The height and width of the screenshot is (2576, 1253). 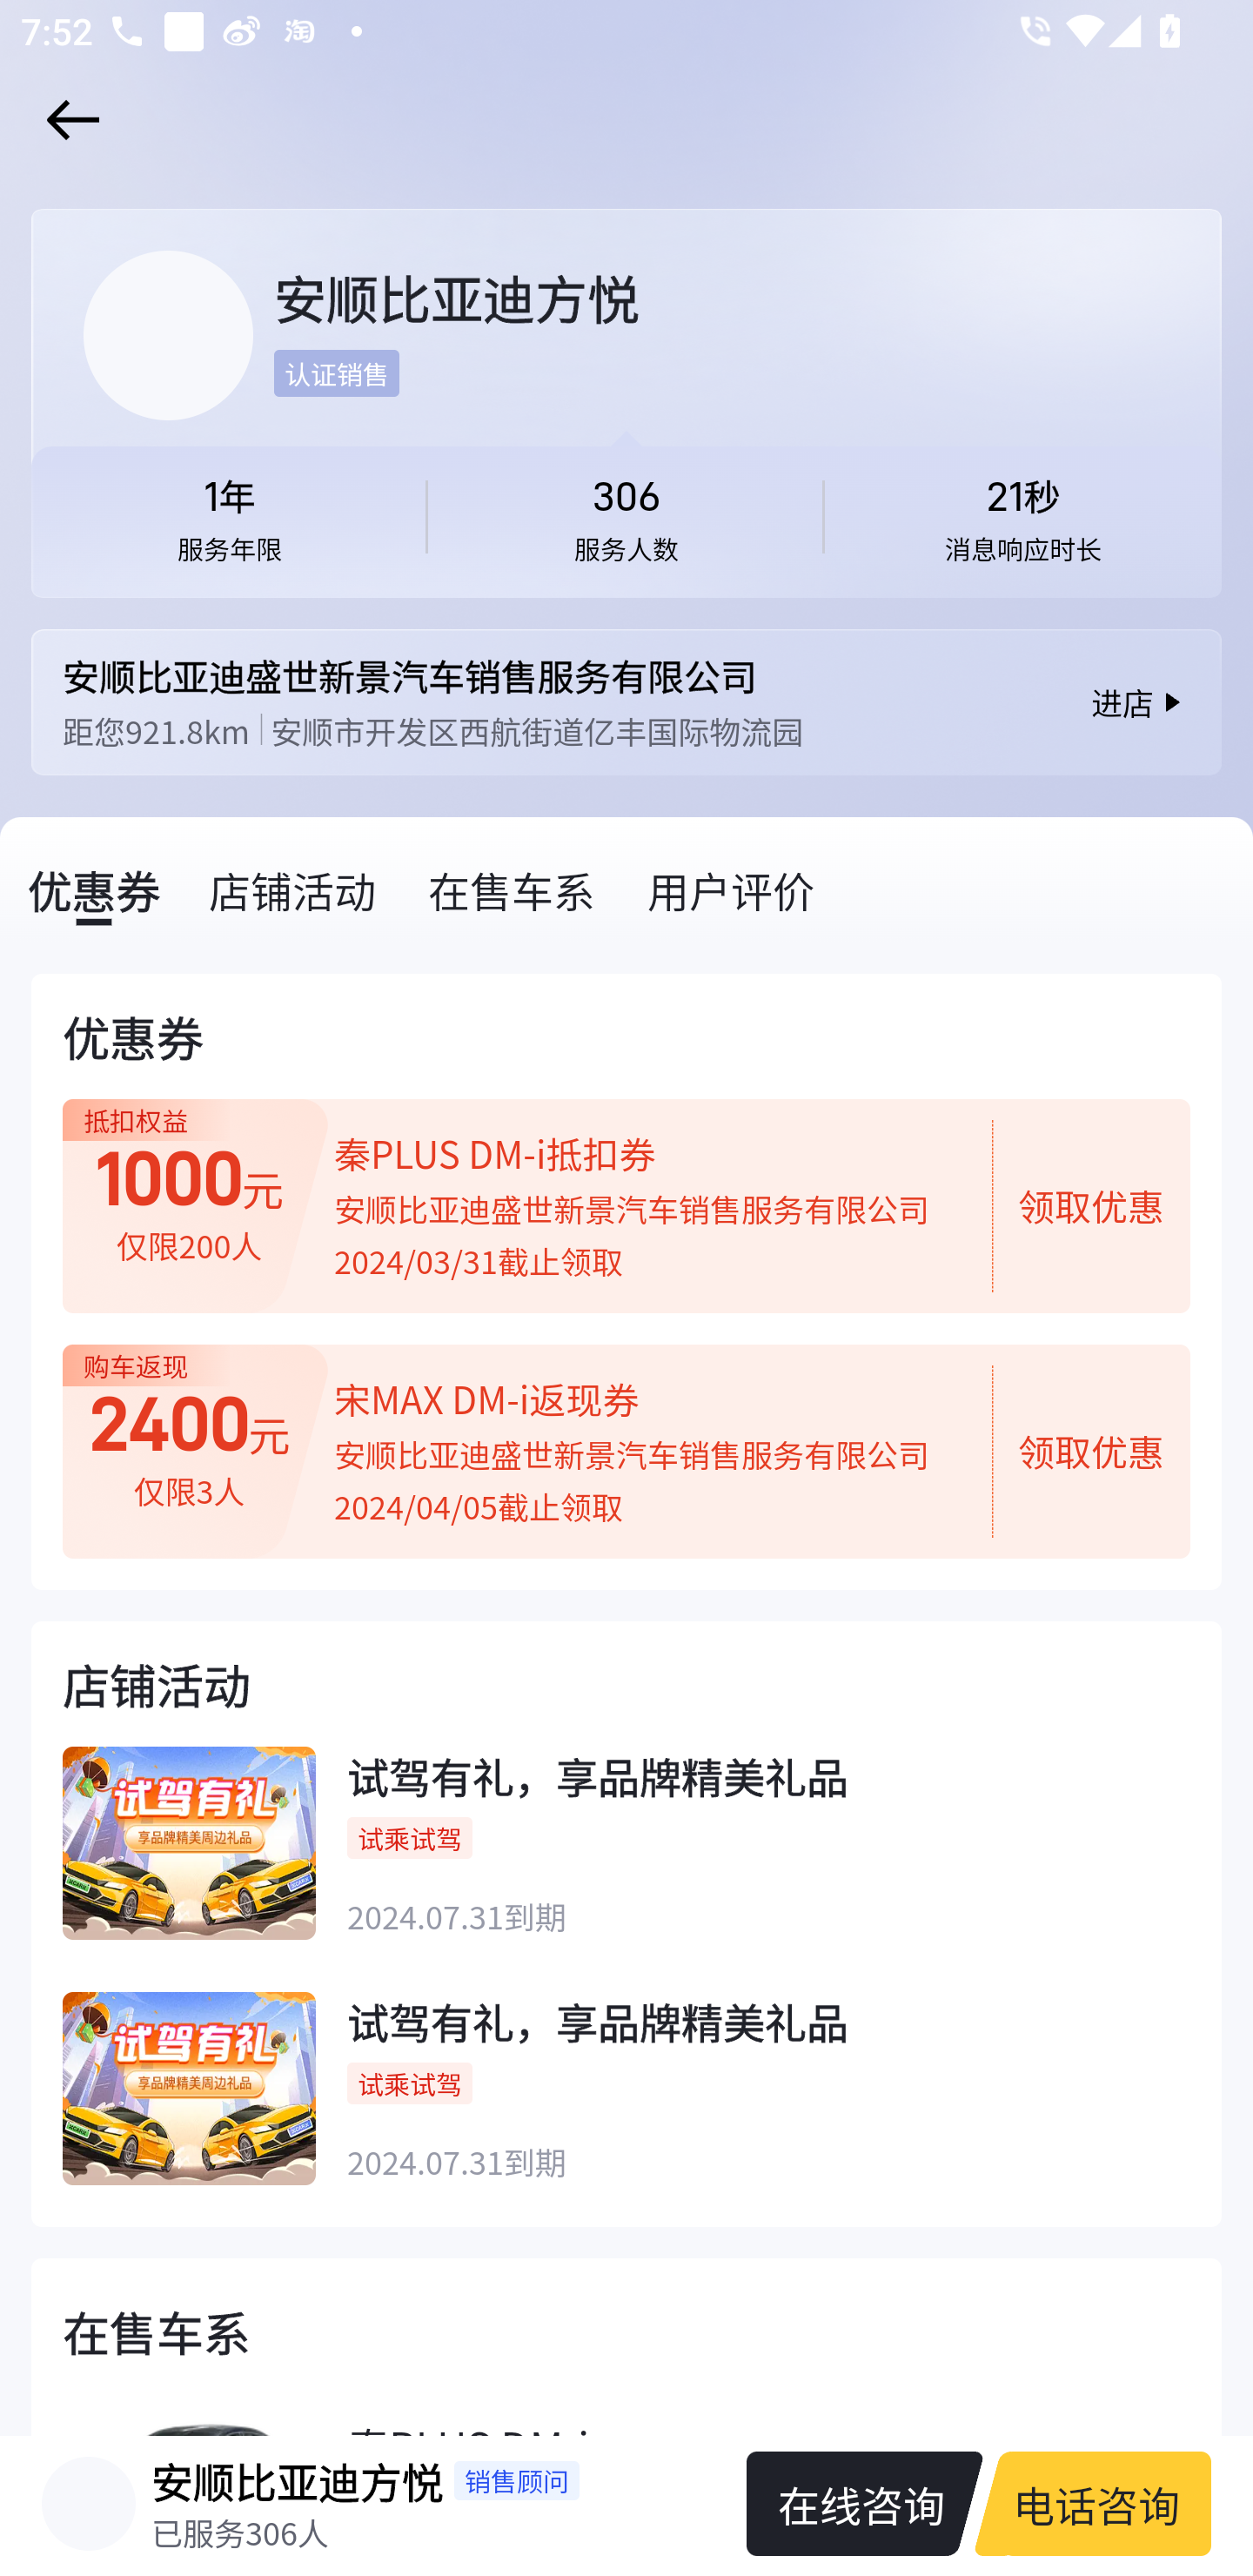 I want to click on 试驾有礼，享品牌精美礼品 试乘试驾 2024.07.31到期, so click(x=626, y=1868).